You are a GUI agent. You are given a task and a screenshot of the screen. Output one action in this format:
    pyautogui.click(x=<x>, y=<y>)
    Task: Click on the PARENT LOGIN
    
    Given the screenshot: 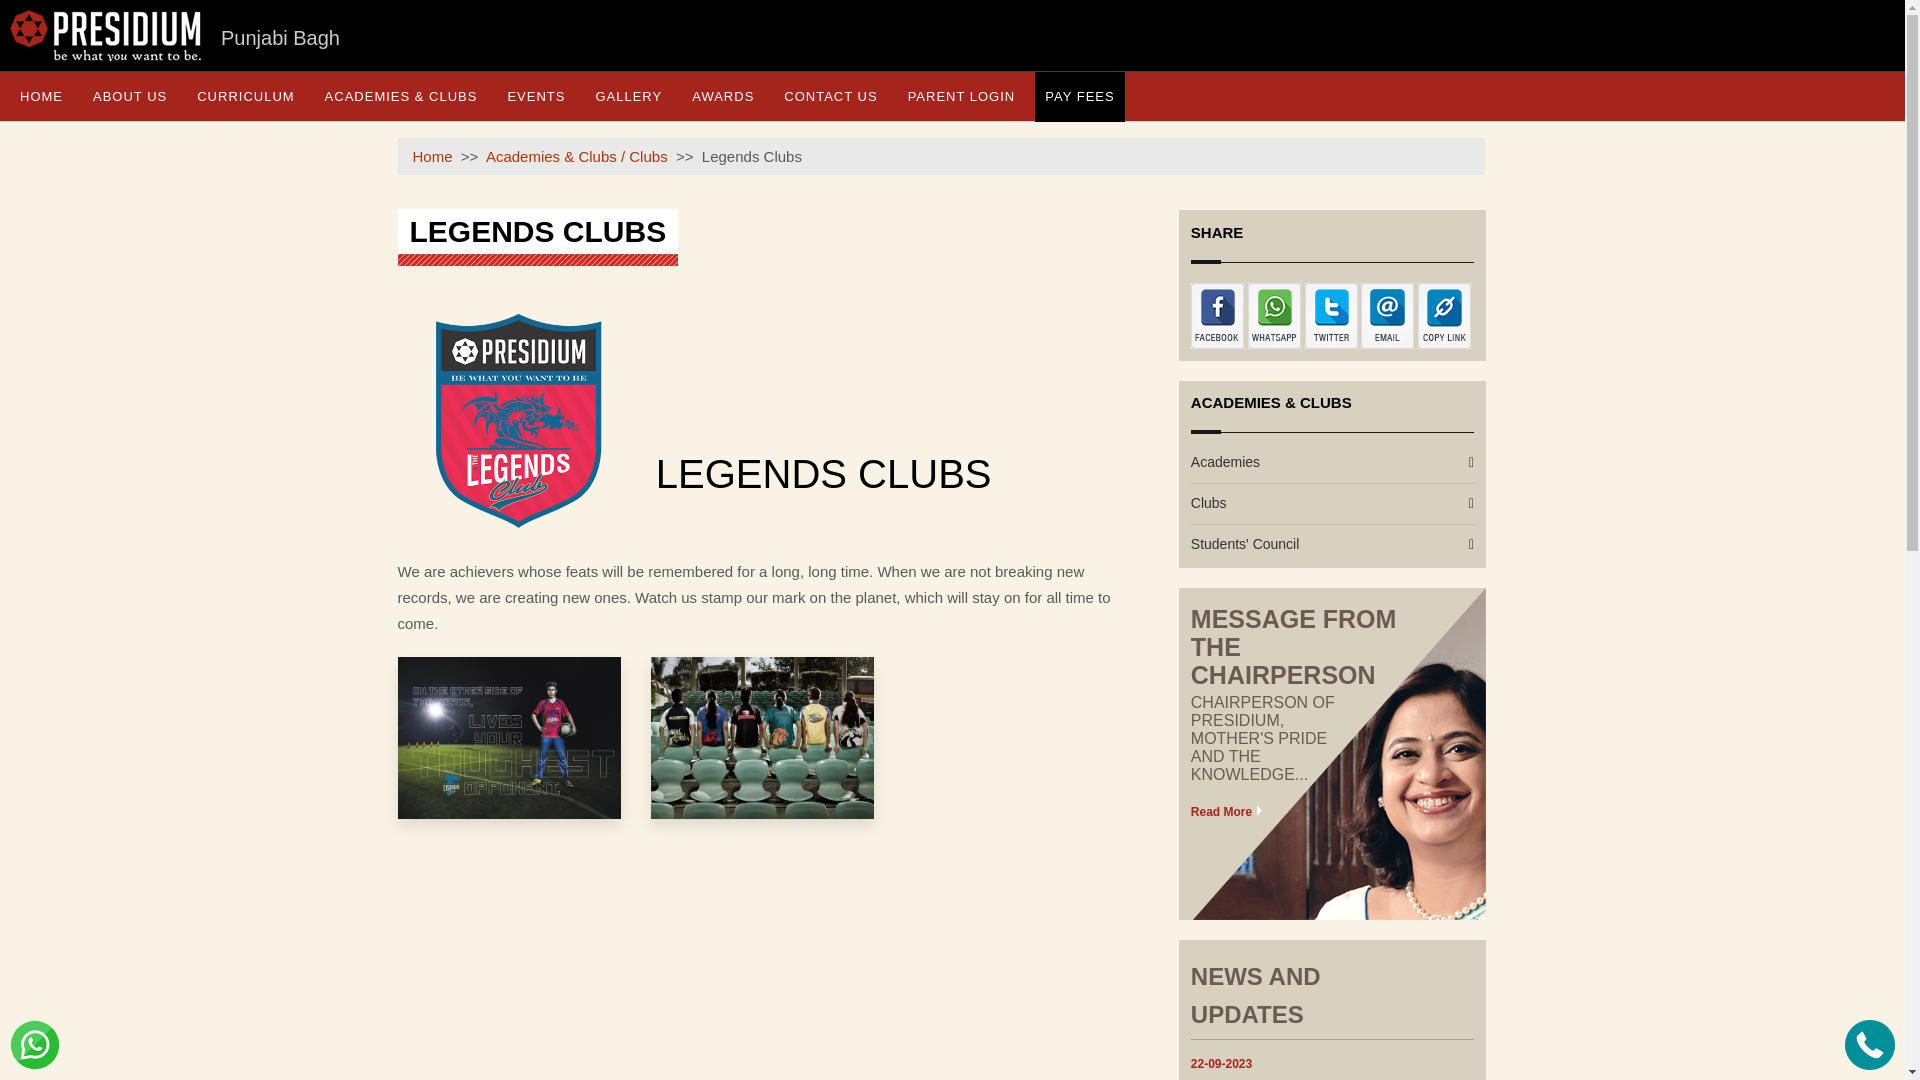 What is the action you would take?
    pyautogui.click(x=962, y=96)
    